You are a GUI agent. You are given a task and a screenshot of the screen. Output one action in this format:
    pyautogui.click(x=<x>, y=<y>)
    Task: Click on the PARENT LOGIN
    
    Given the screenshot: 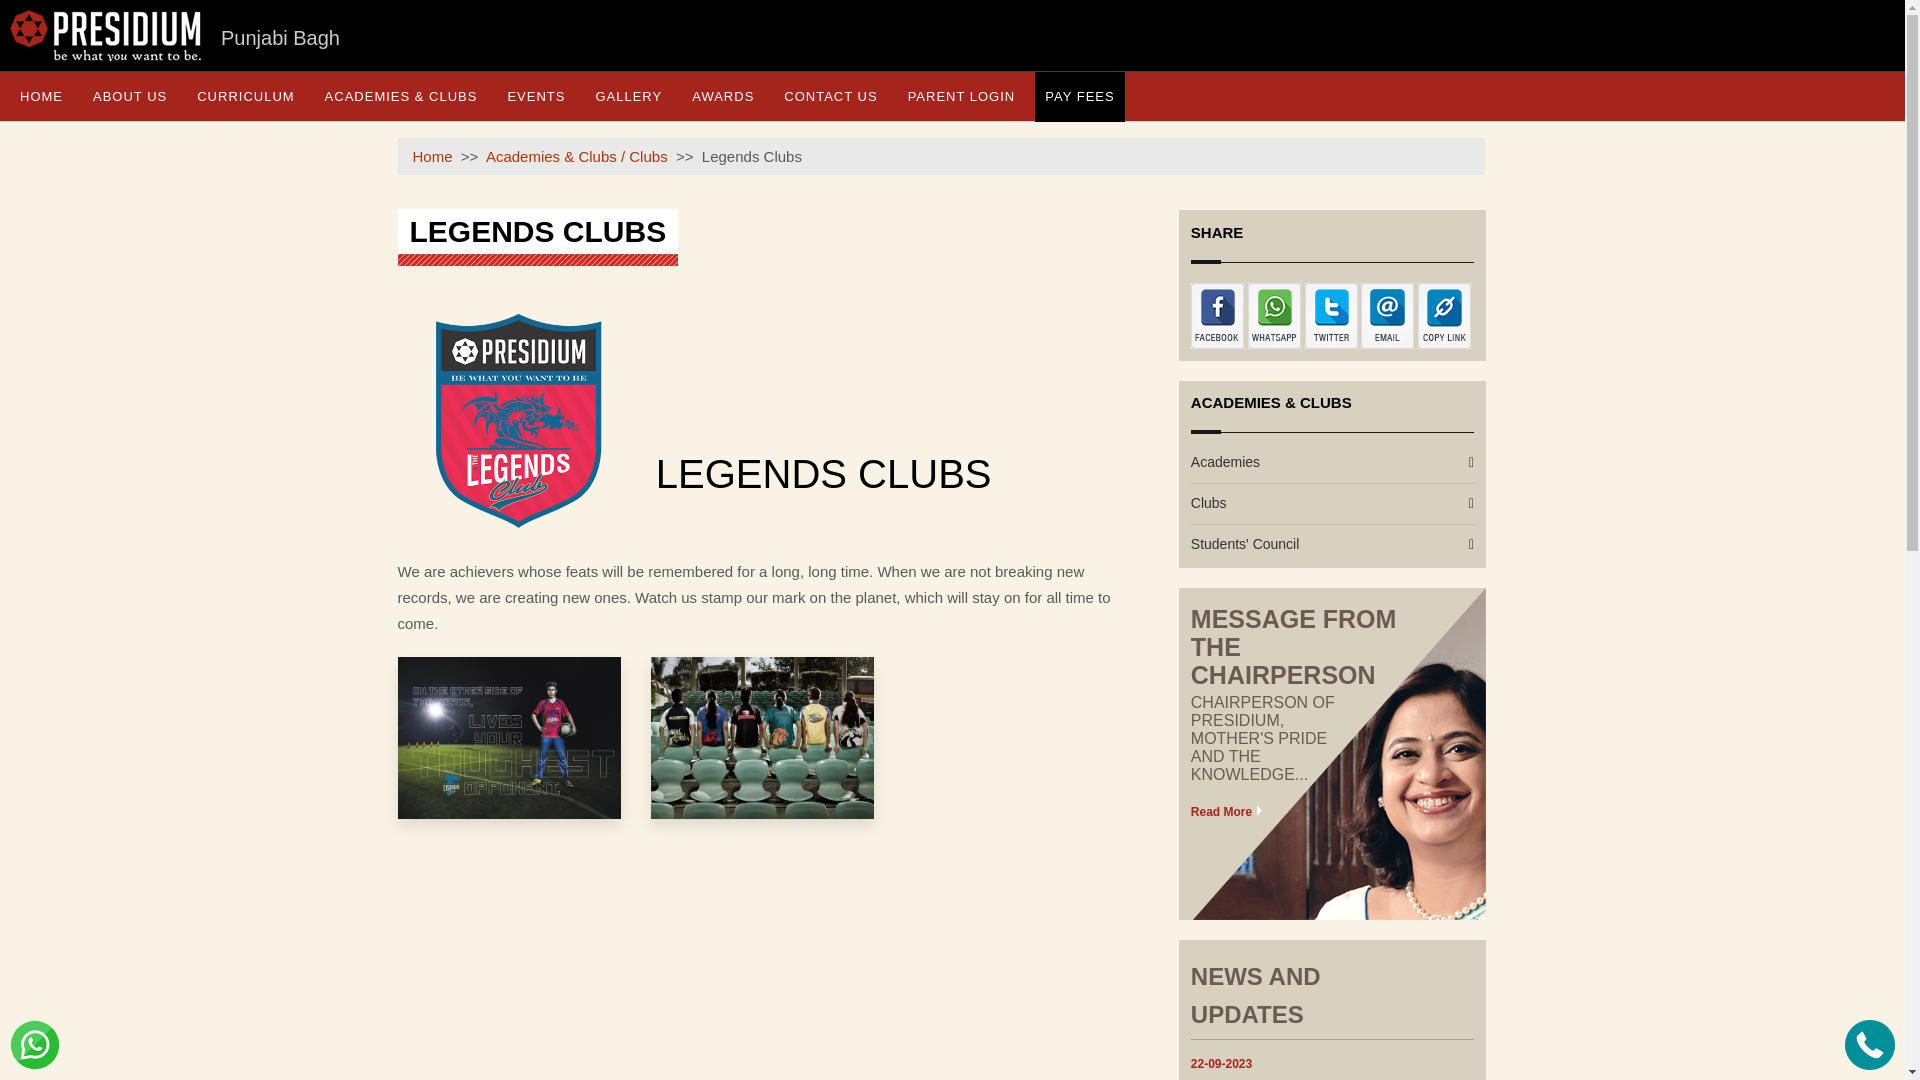 What is the action you would take?
    pyautogui.click(x=962, y=96)
    